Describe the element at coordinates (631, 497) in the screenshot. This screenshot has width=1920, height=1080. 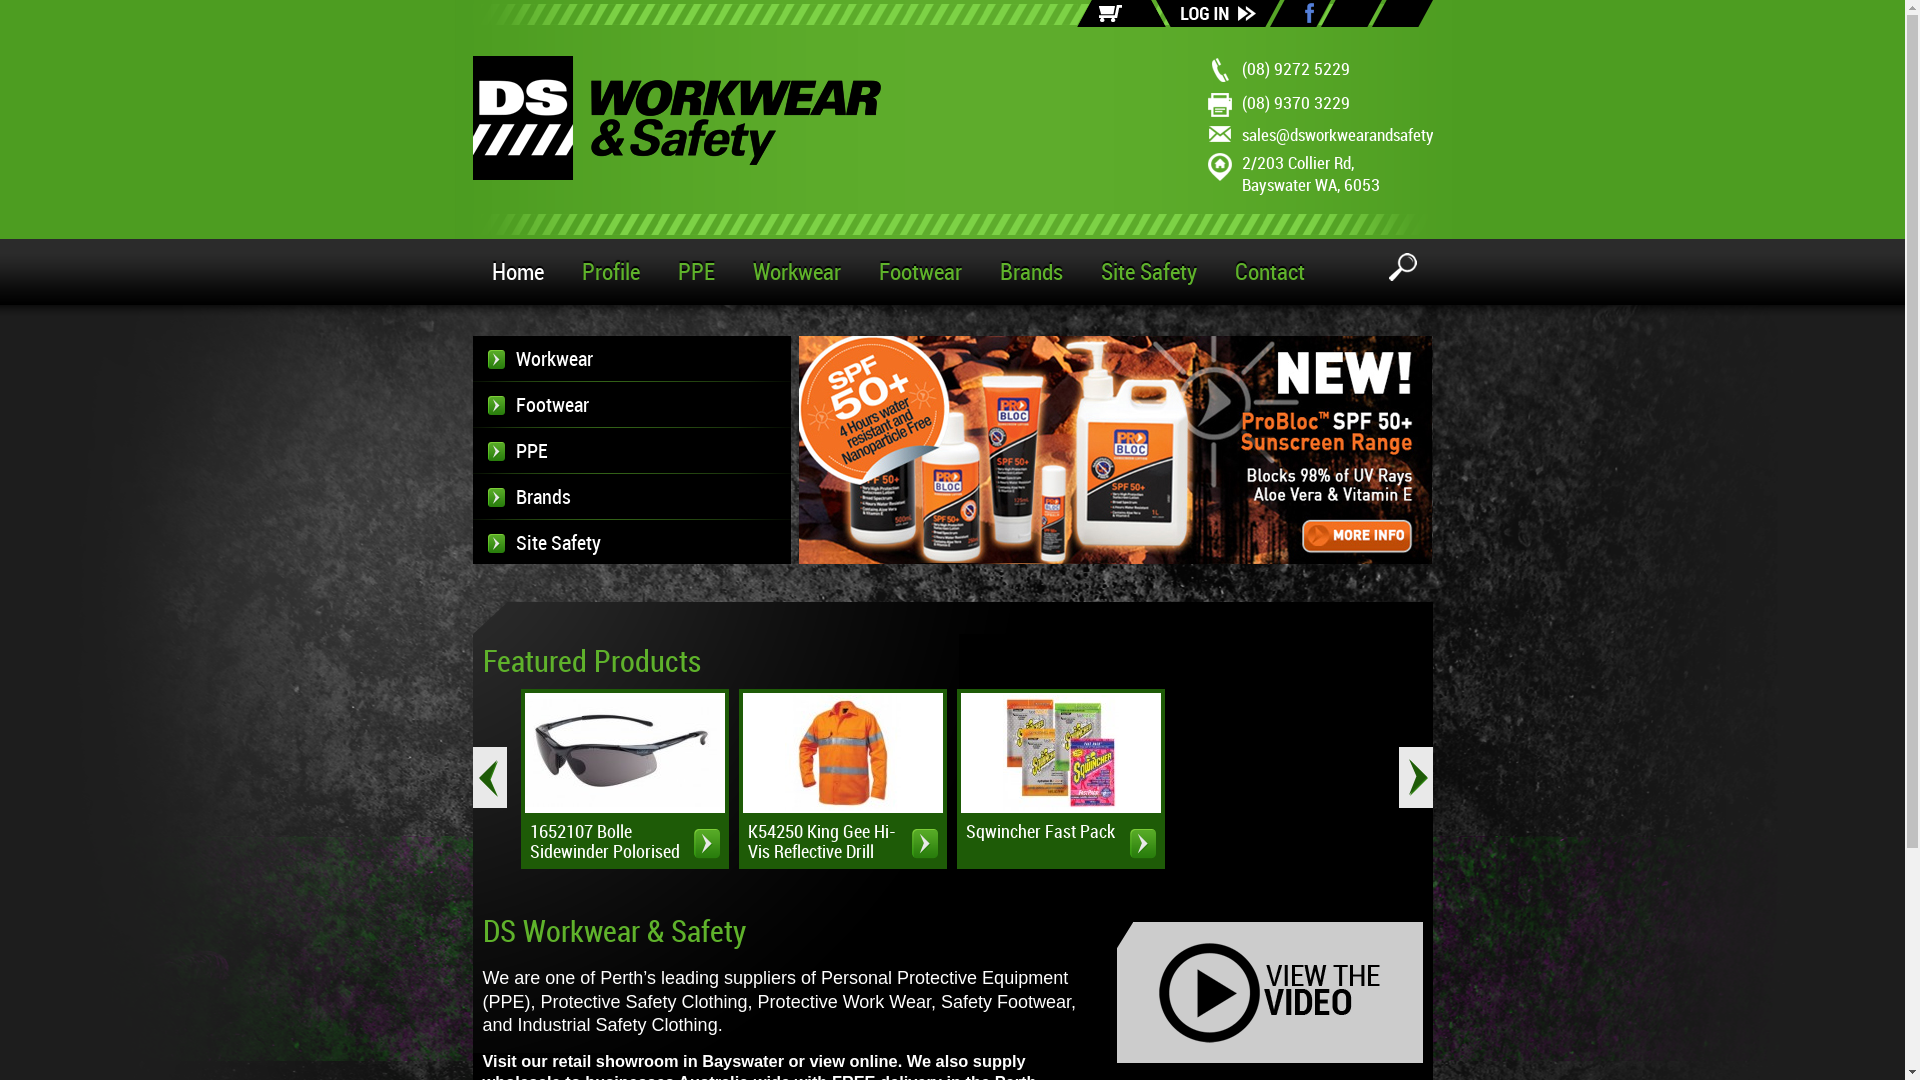
I see `Brands` at that location.